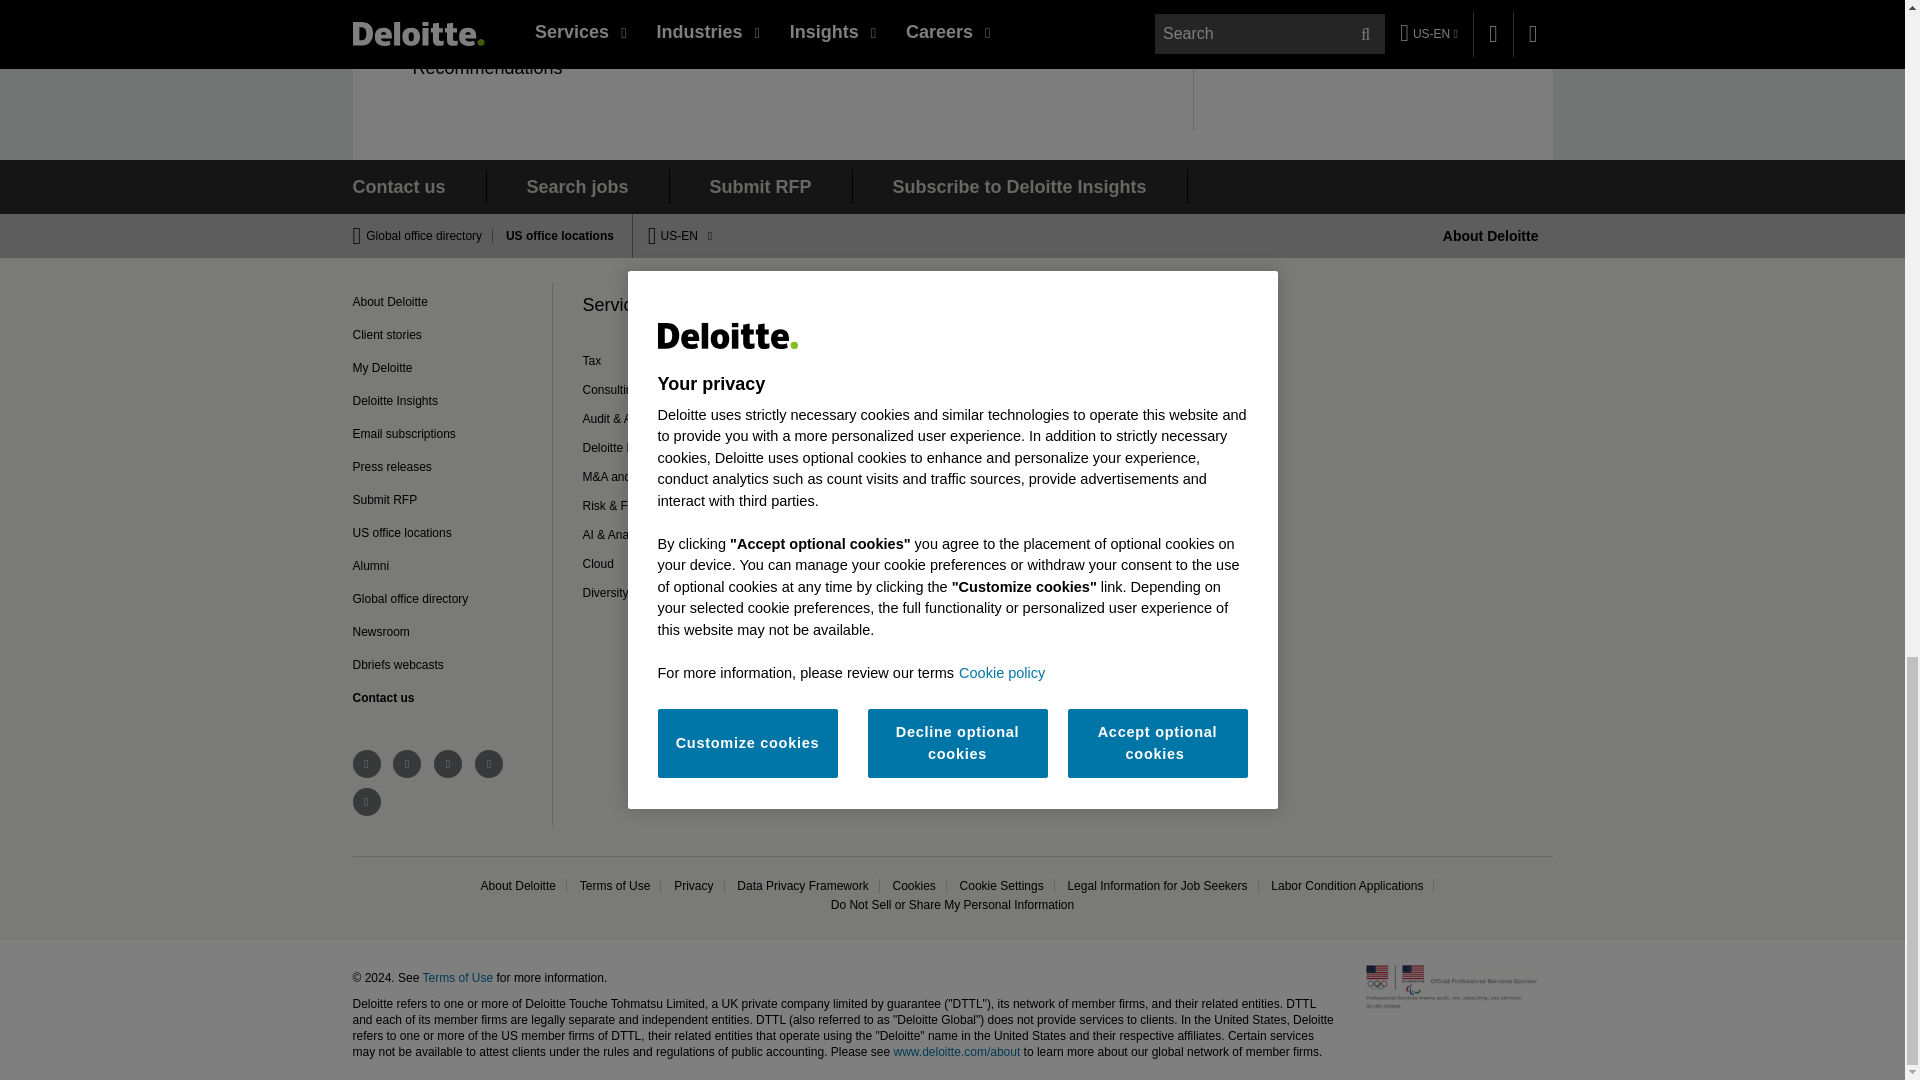  What do you see at coordinates (366, 802) in the screenshot?
I see `follow deloitte us on instagram` at bounding box center [366, 802].